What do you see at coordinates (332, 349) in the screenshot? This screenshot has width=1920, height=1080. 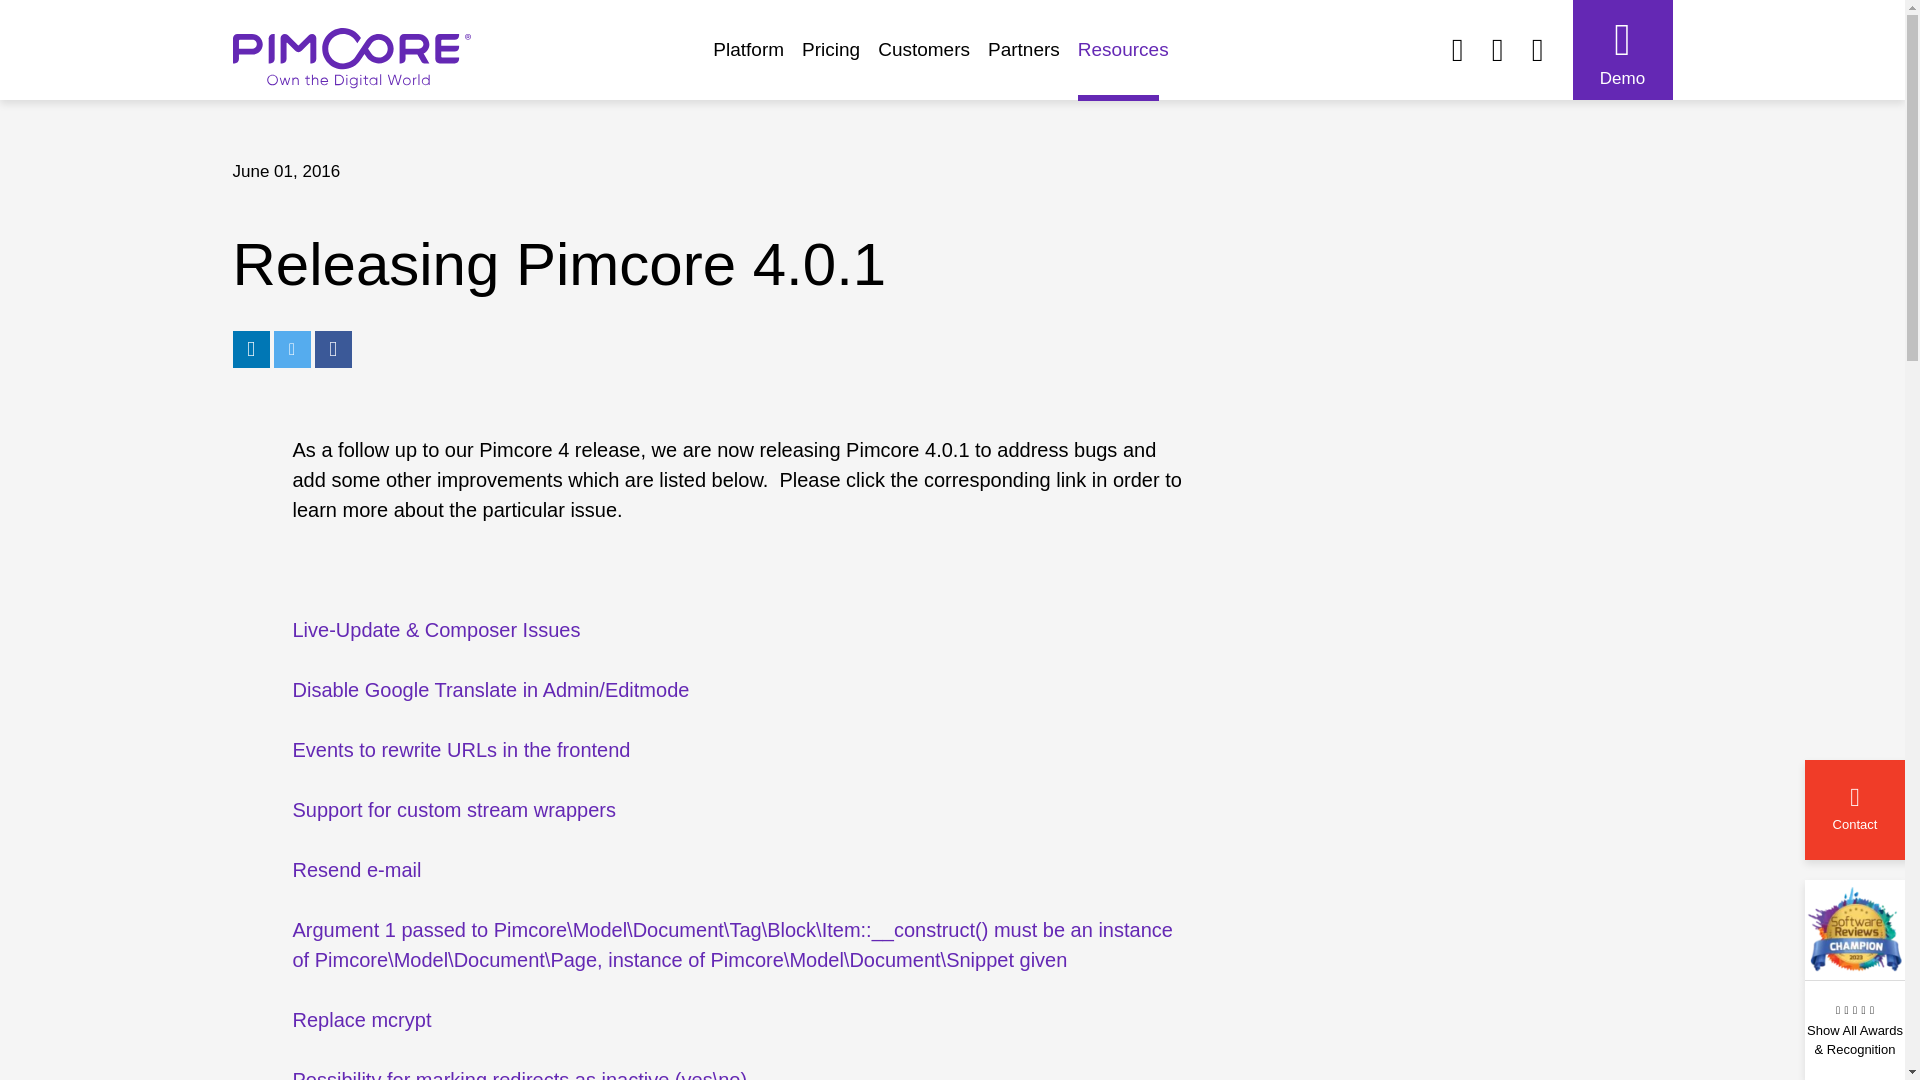 I see `Share on Facebook` at bounding box center [332, 349].